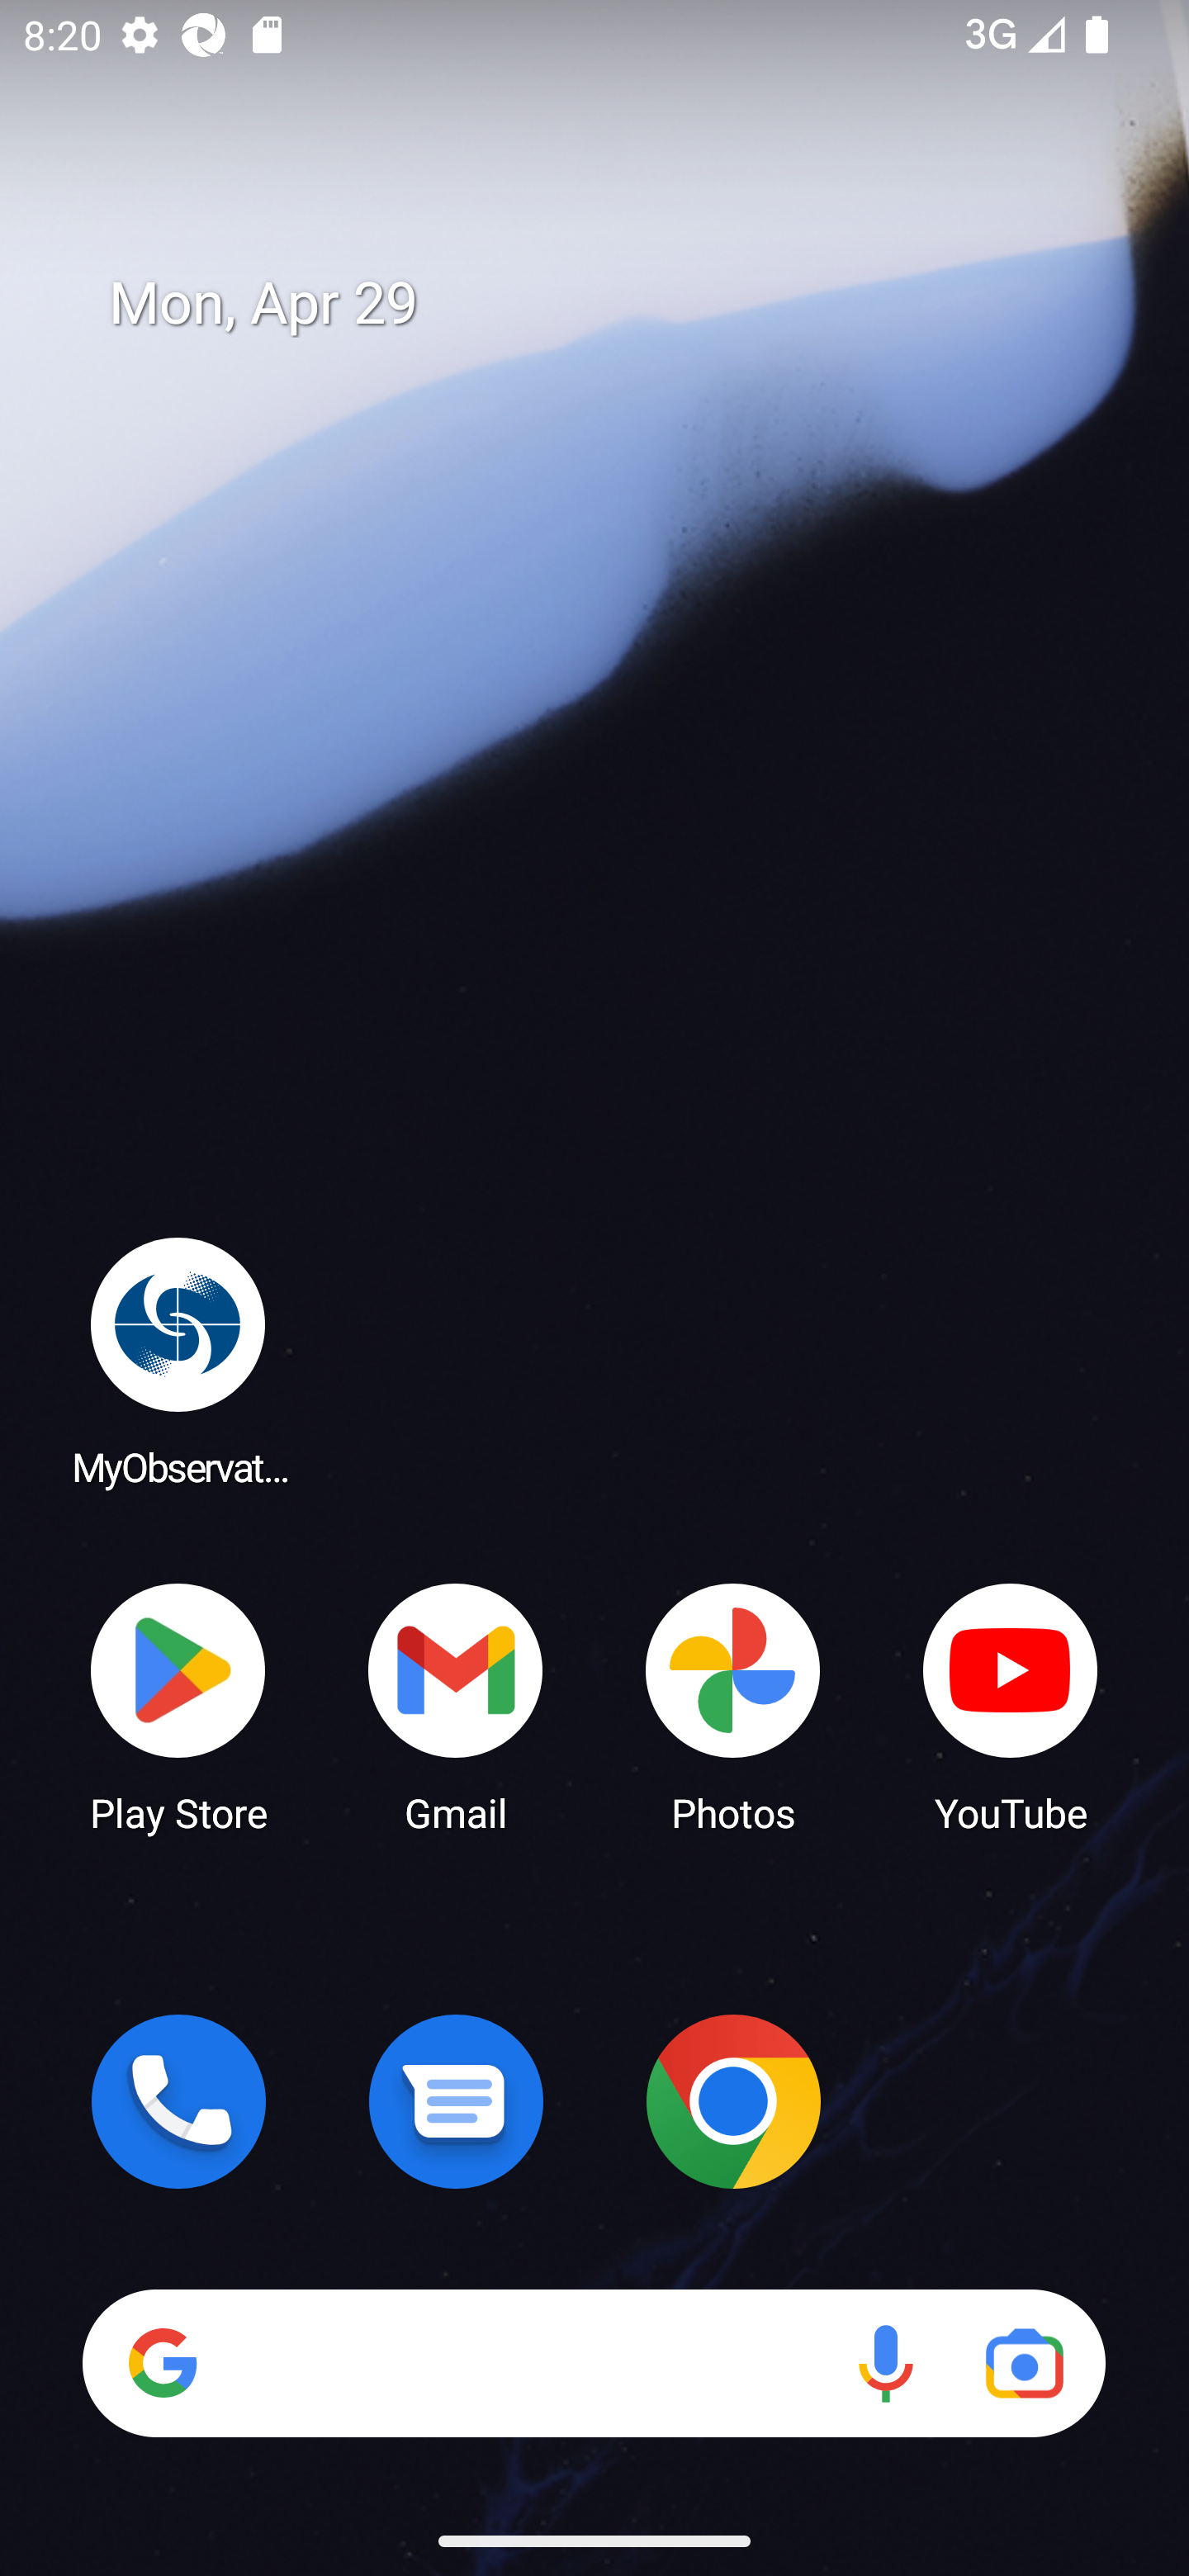 This screenshot has width=1189, height=2576. I want to click on Gmail, so click(456, 1706).